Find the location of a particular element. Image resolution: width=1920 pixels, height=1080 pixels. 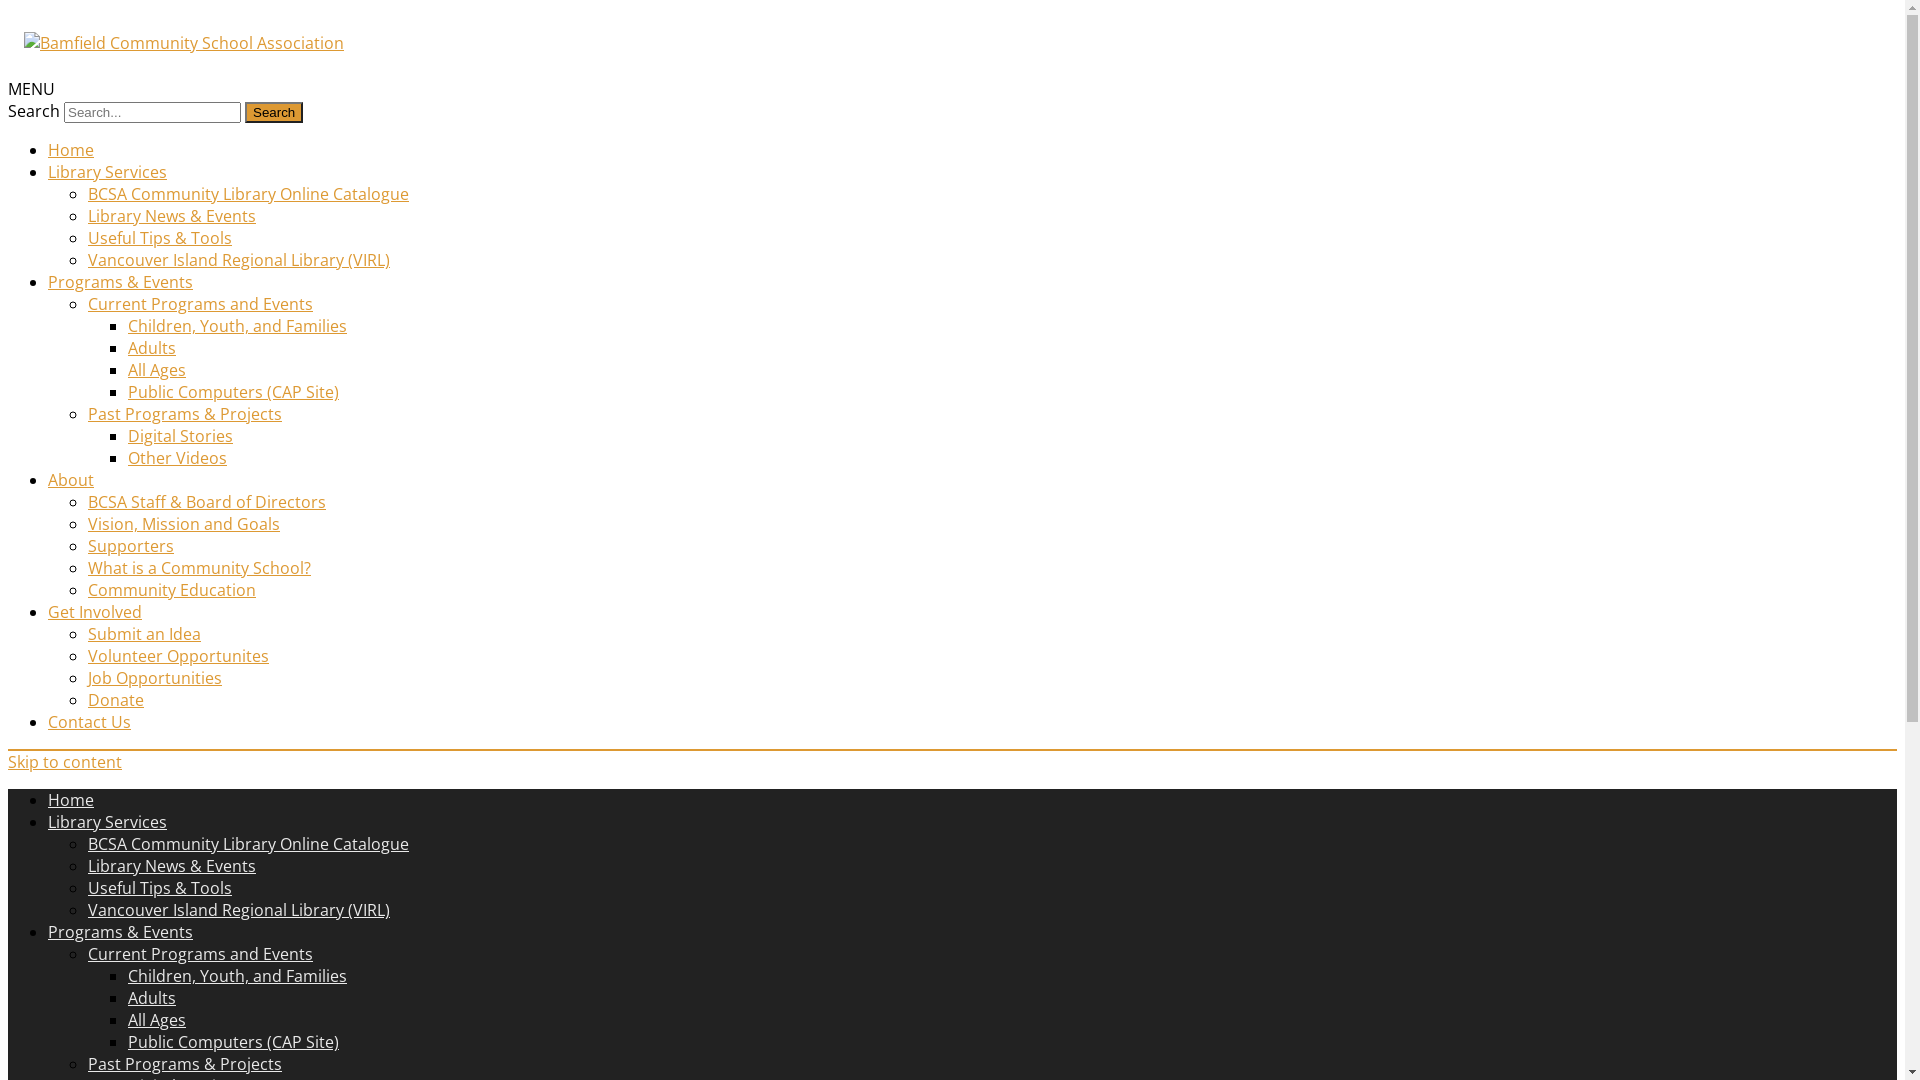

BCSA Community Library Online Catalogue is located at coordinates (248, 194).